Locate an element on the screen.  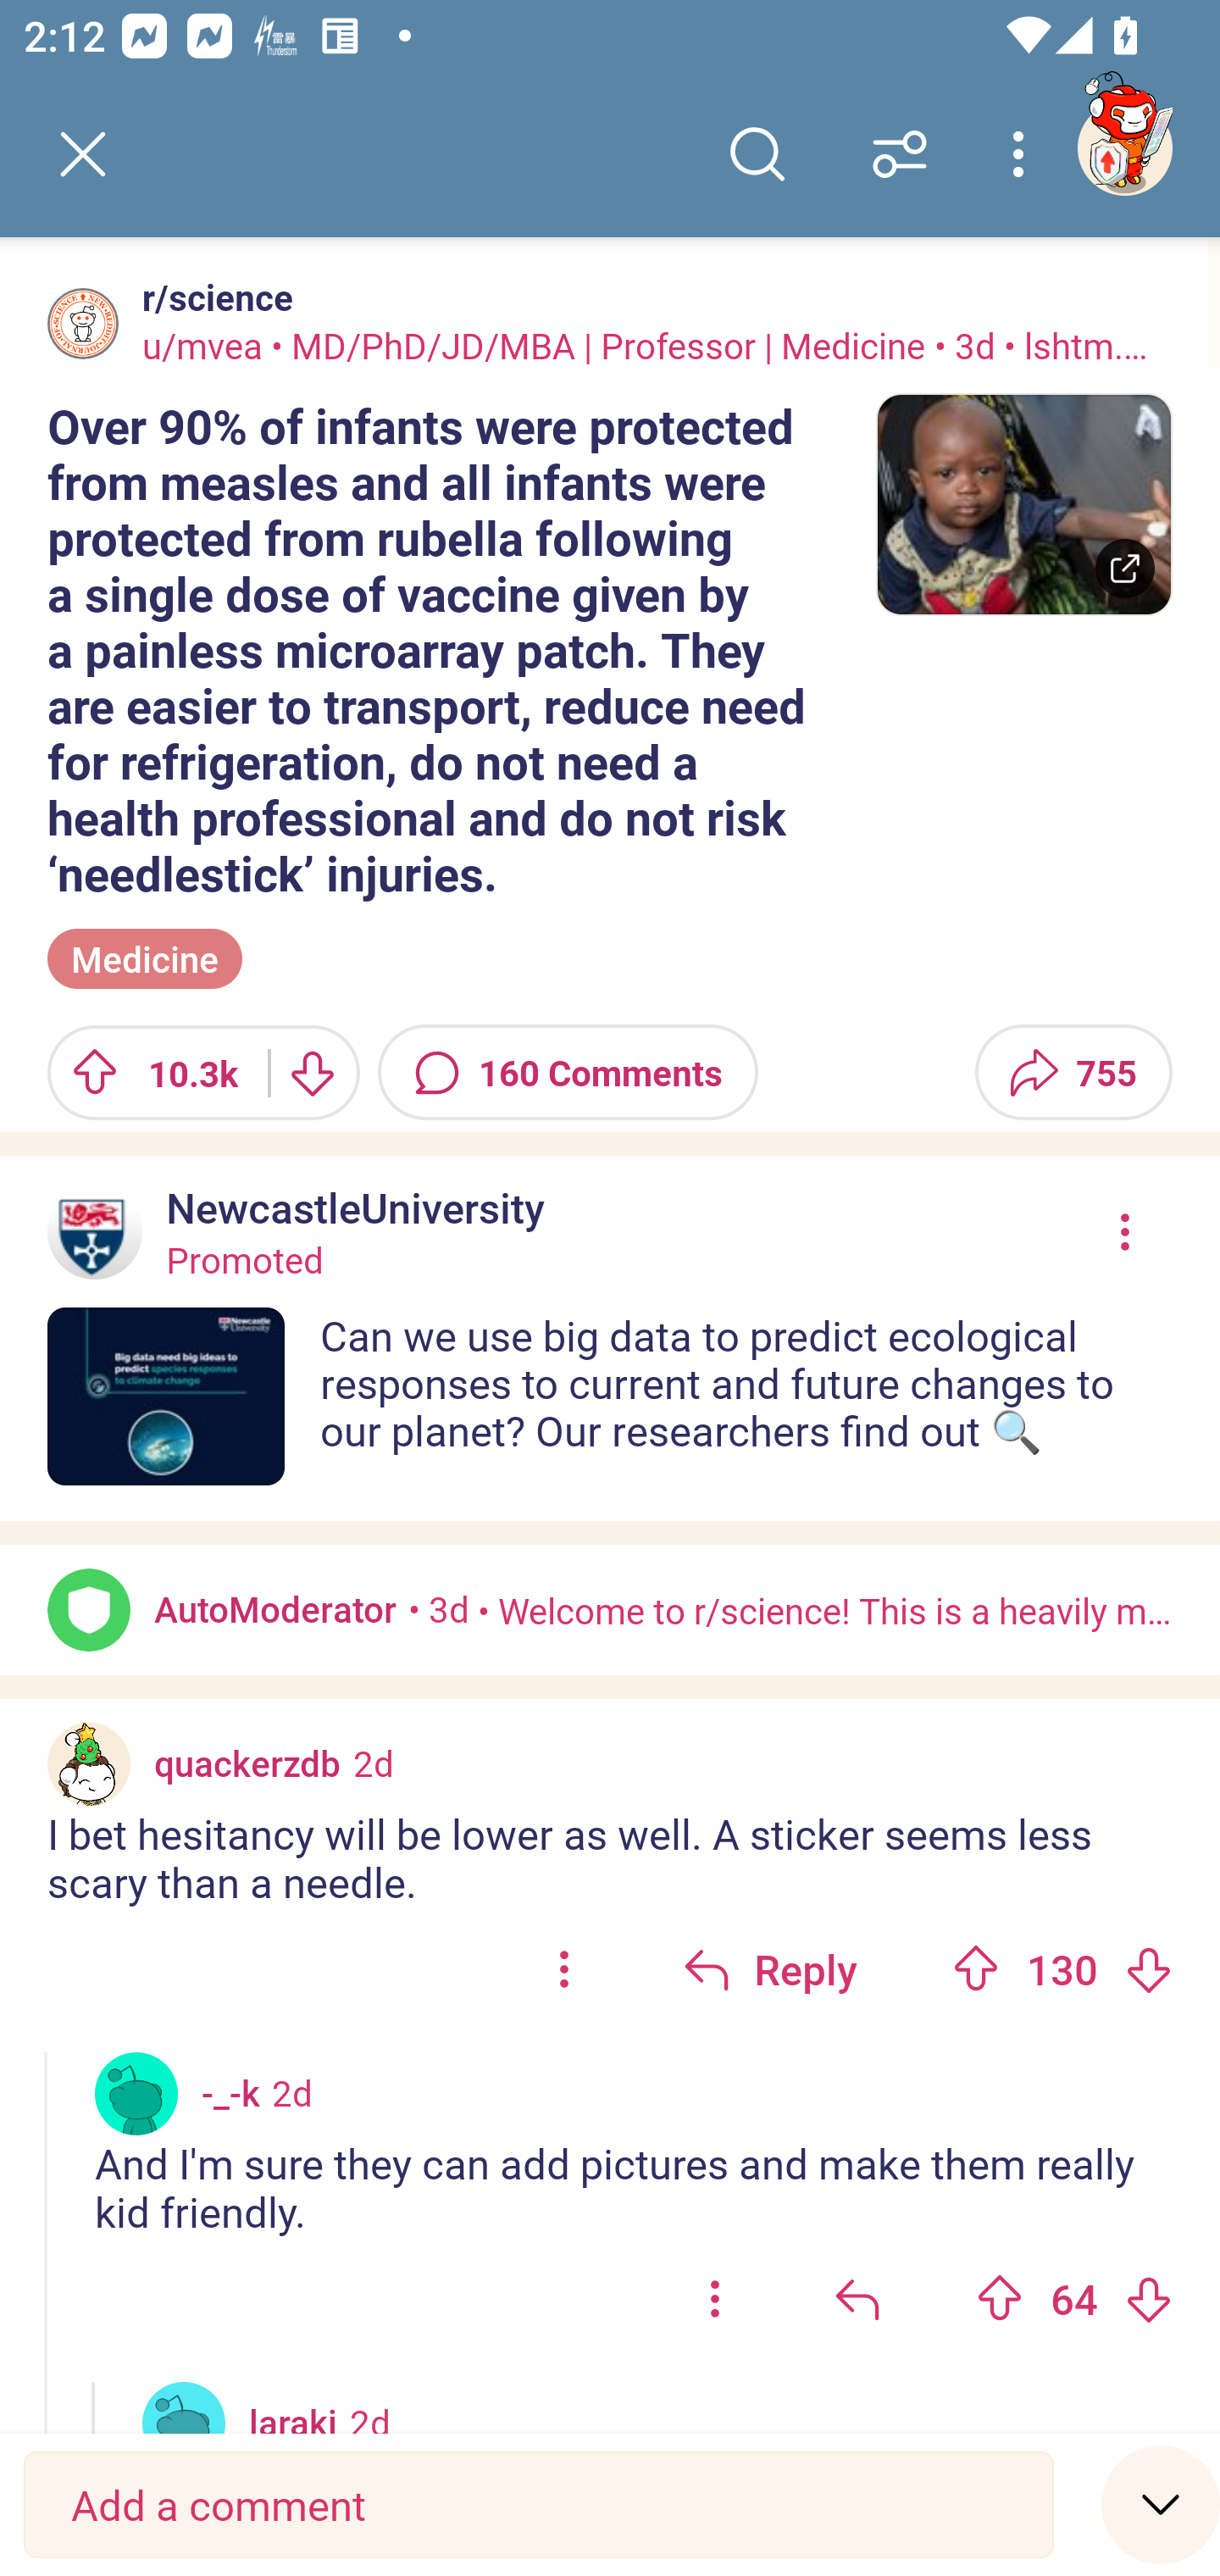
Downvote is located at coordinates (1148, 2299).